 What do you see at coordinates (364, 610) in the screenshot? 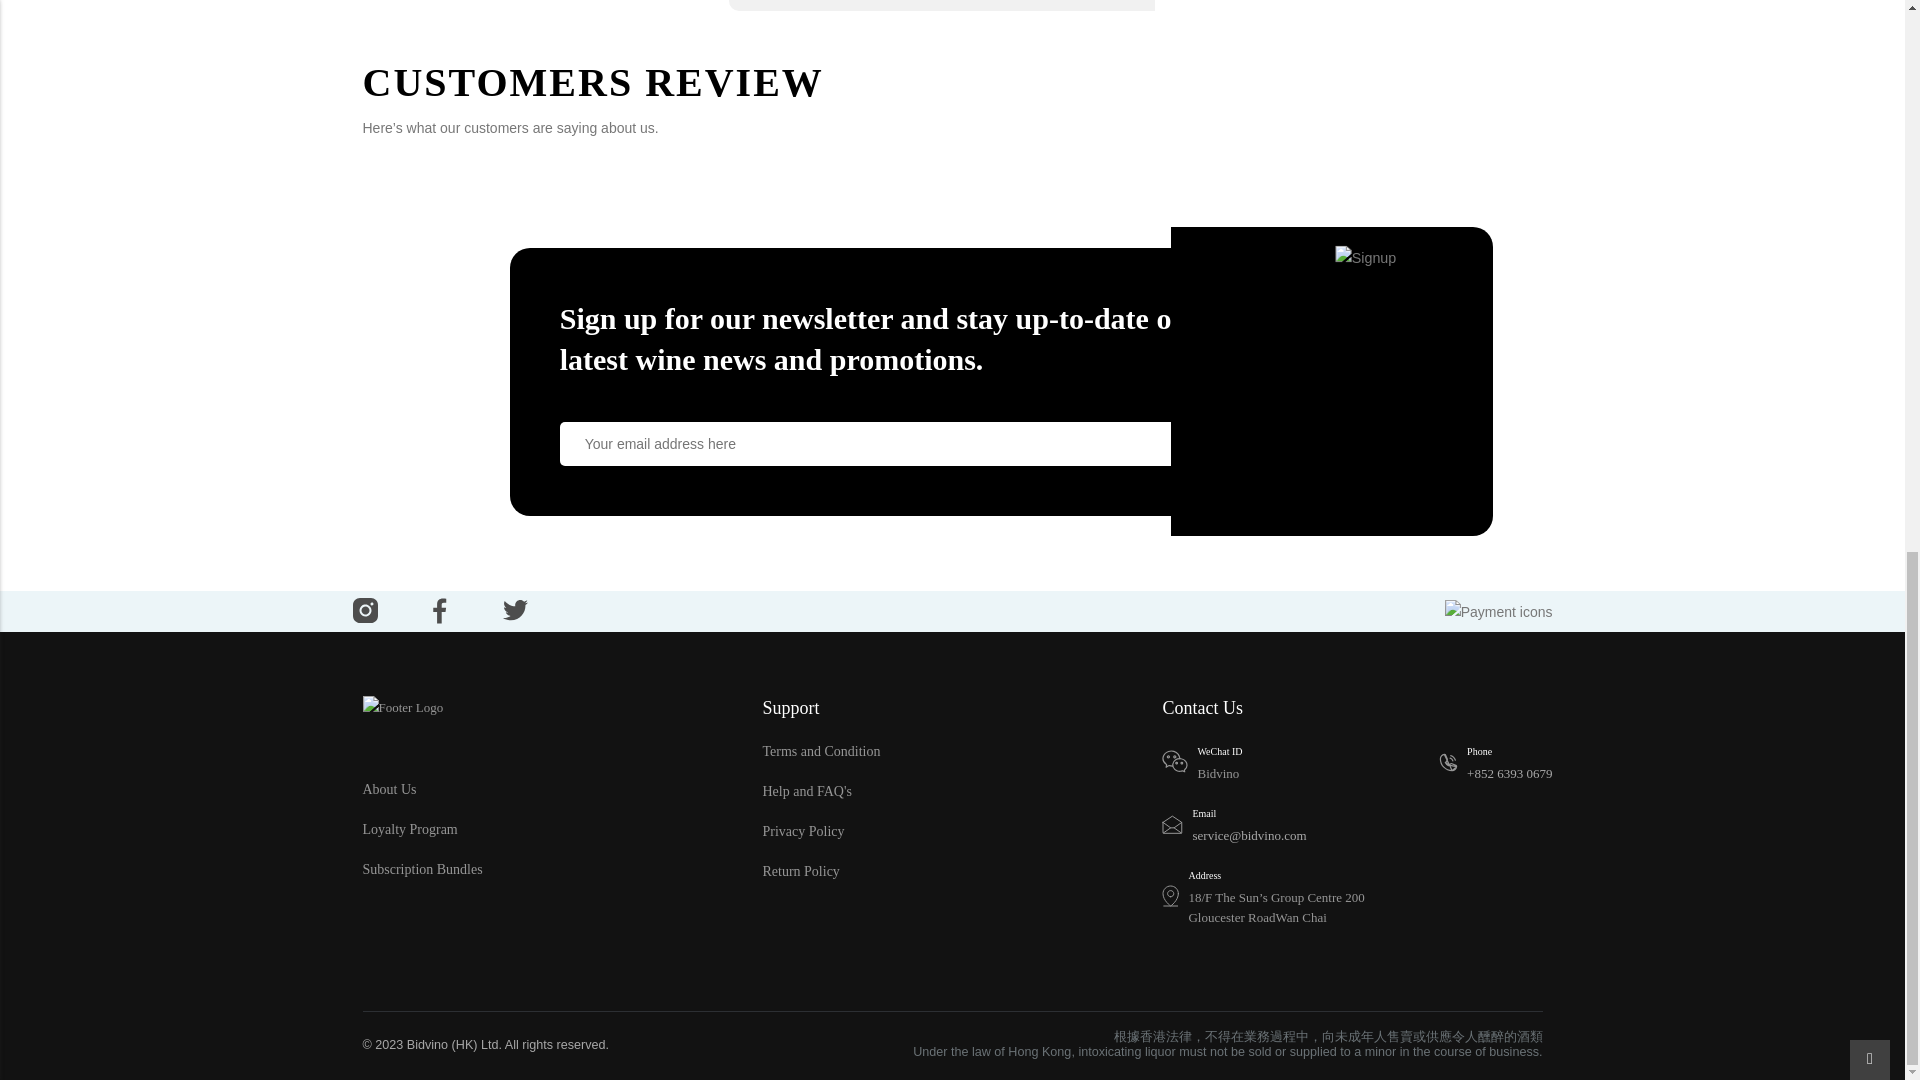
I see `Instagram` at bounding box center [364, 610].